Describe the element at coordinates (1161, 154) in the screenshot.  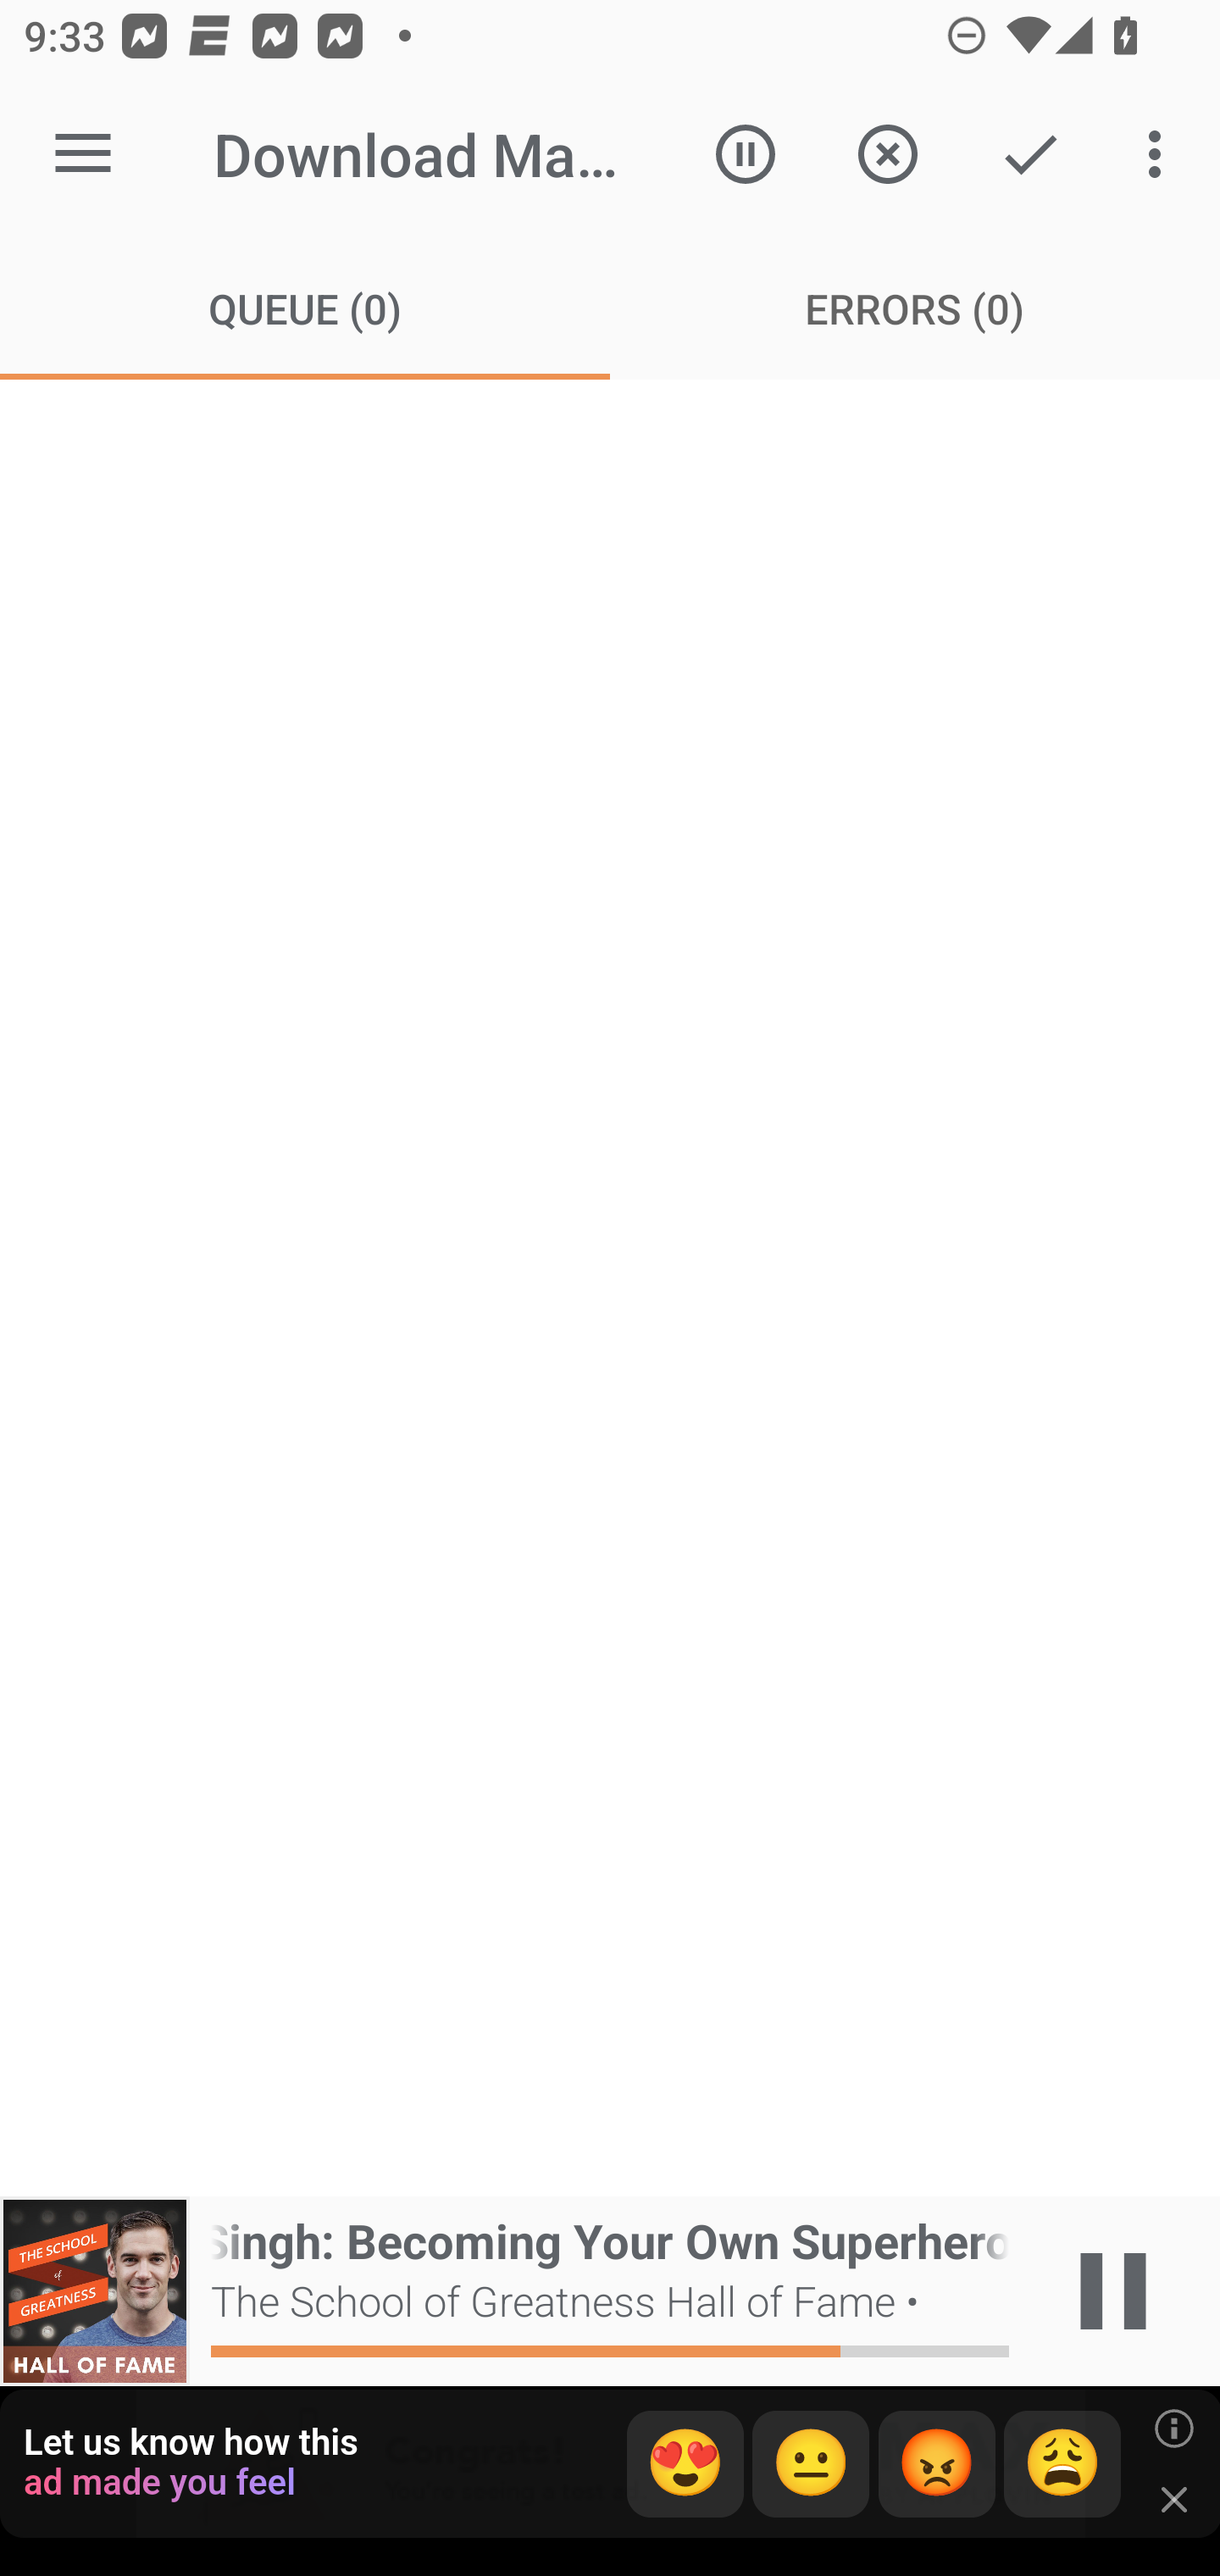
I see `More options` at that location.